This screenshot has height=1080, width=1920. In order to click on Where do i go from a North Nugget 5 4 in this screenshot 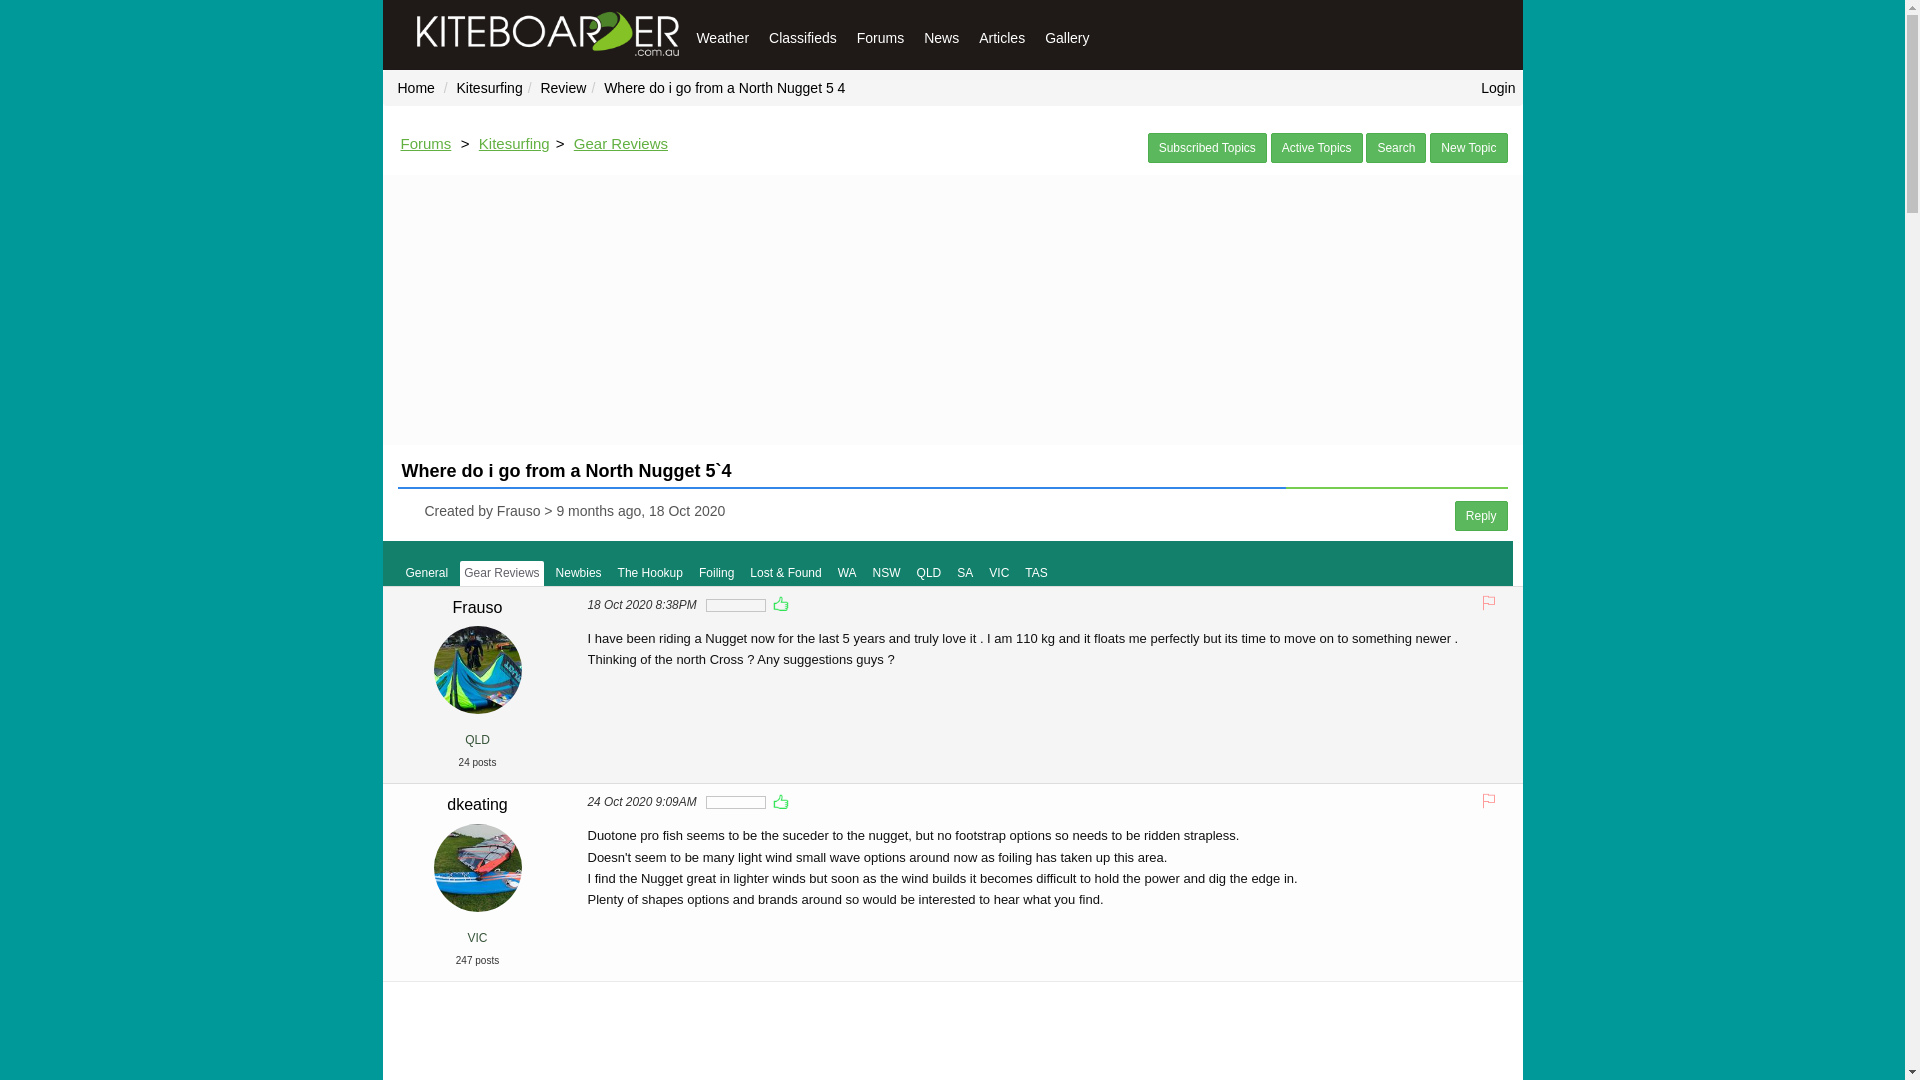, I will do `click(724, 88)`.